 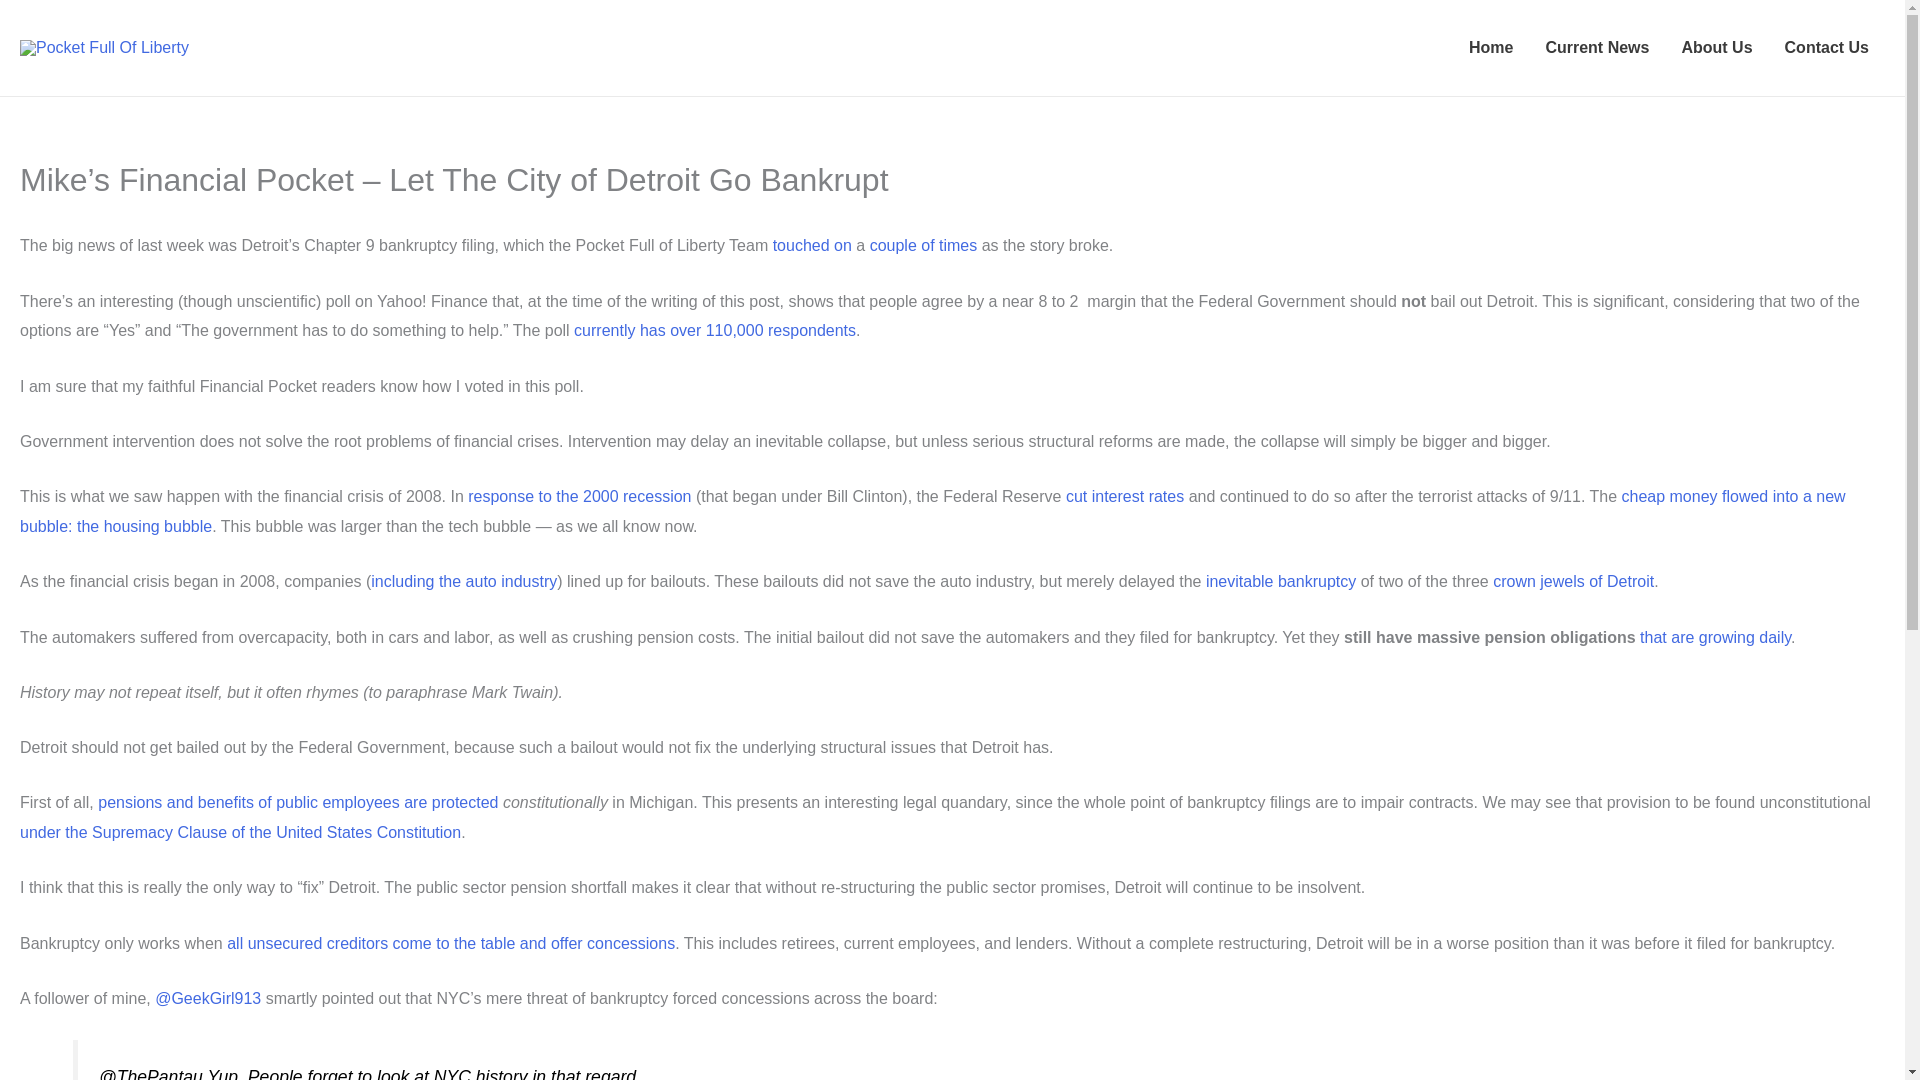 What do you see at coordinates (1826, 48) in the screenshot?
I see `Contact Us` at bounding box center [1826, 48].